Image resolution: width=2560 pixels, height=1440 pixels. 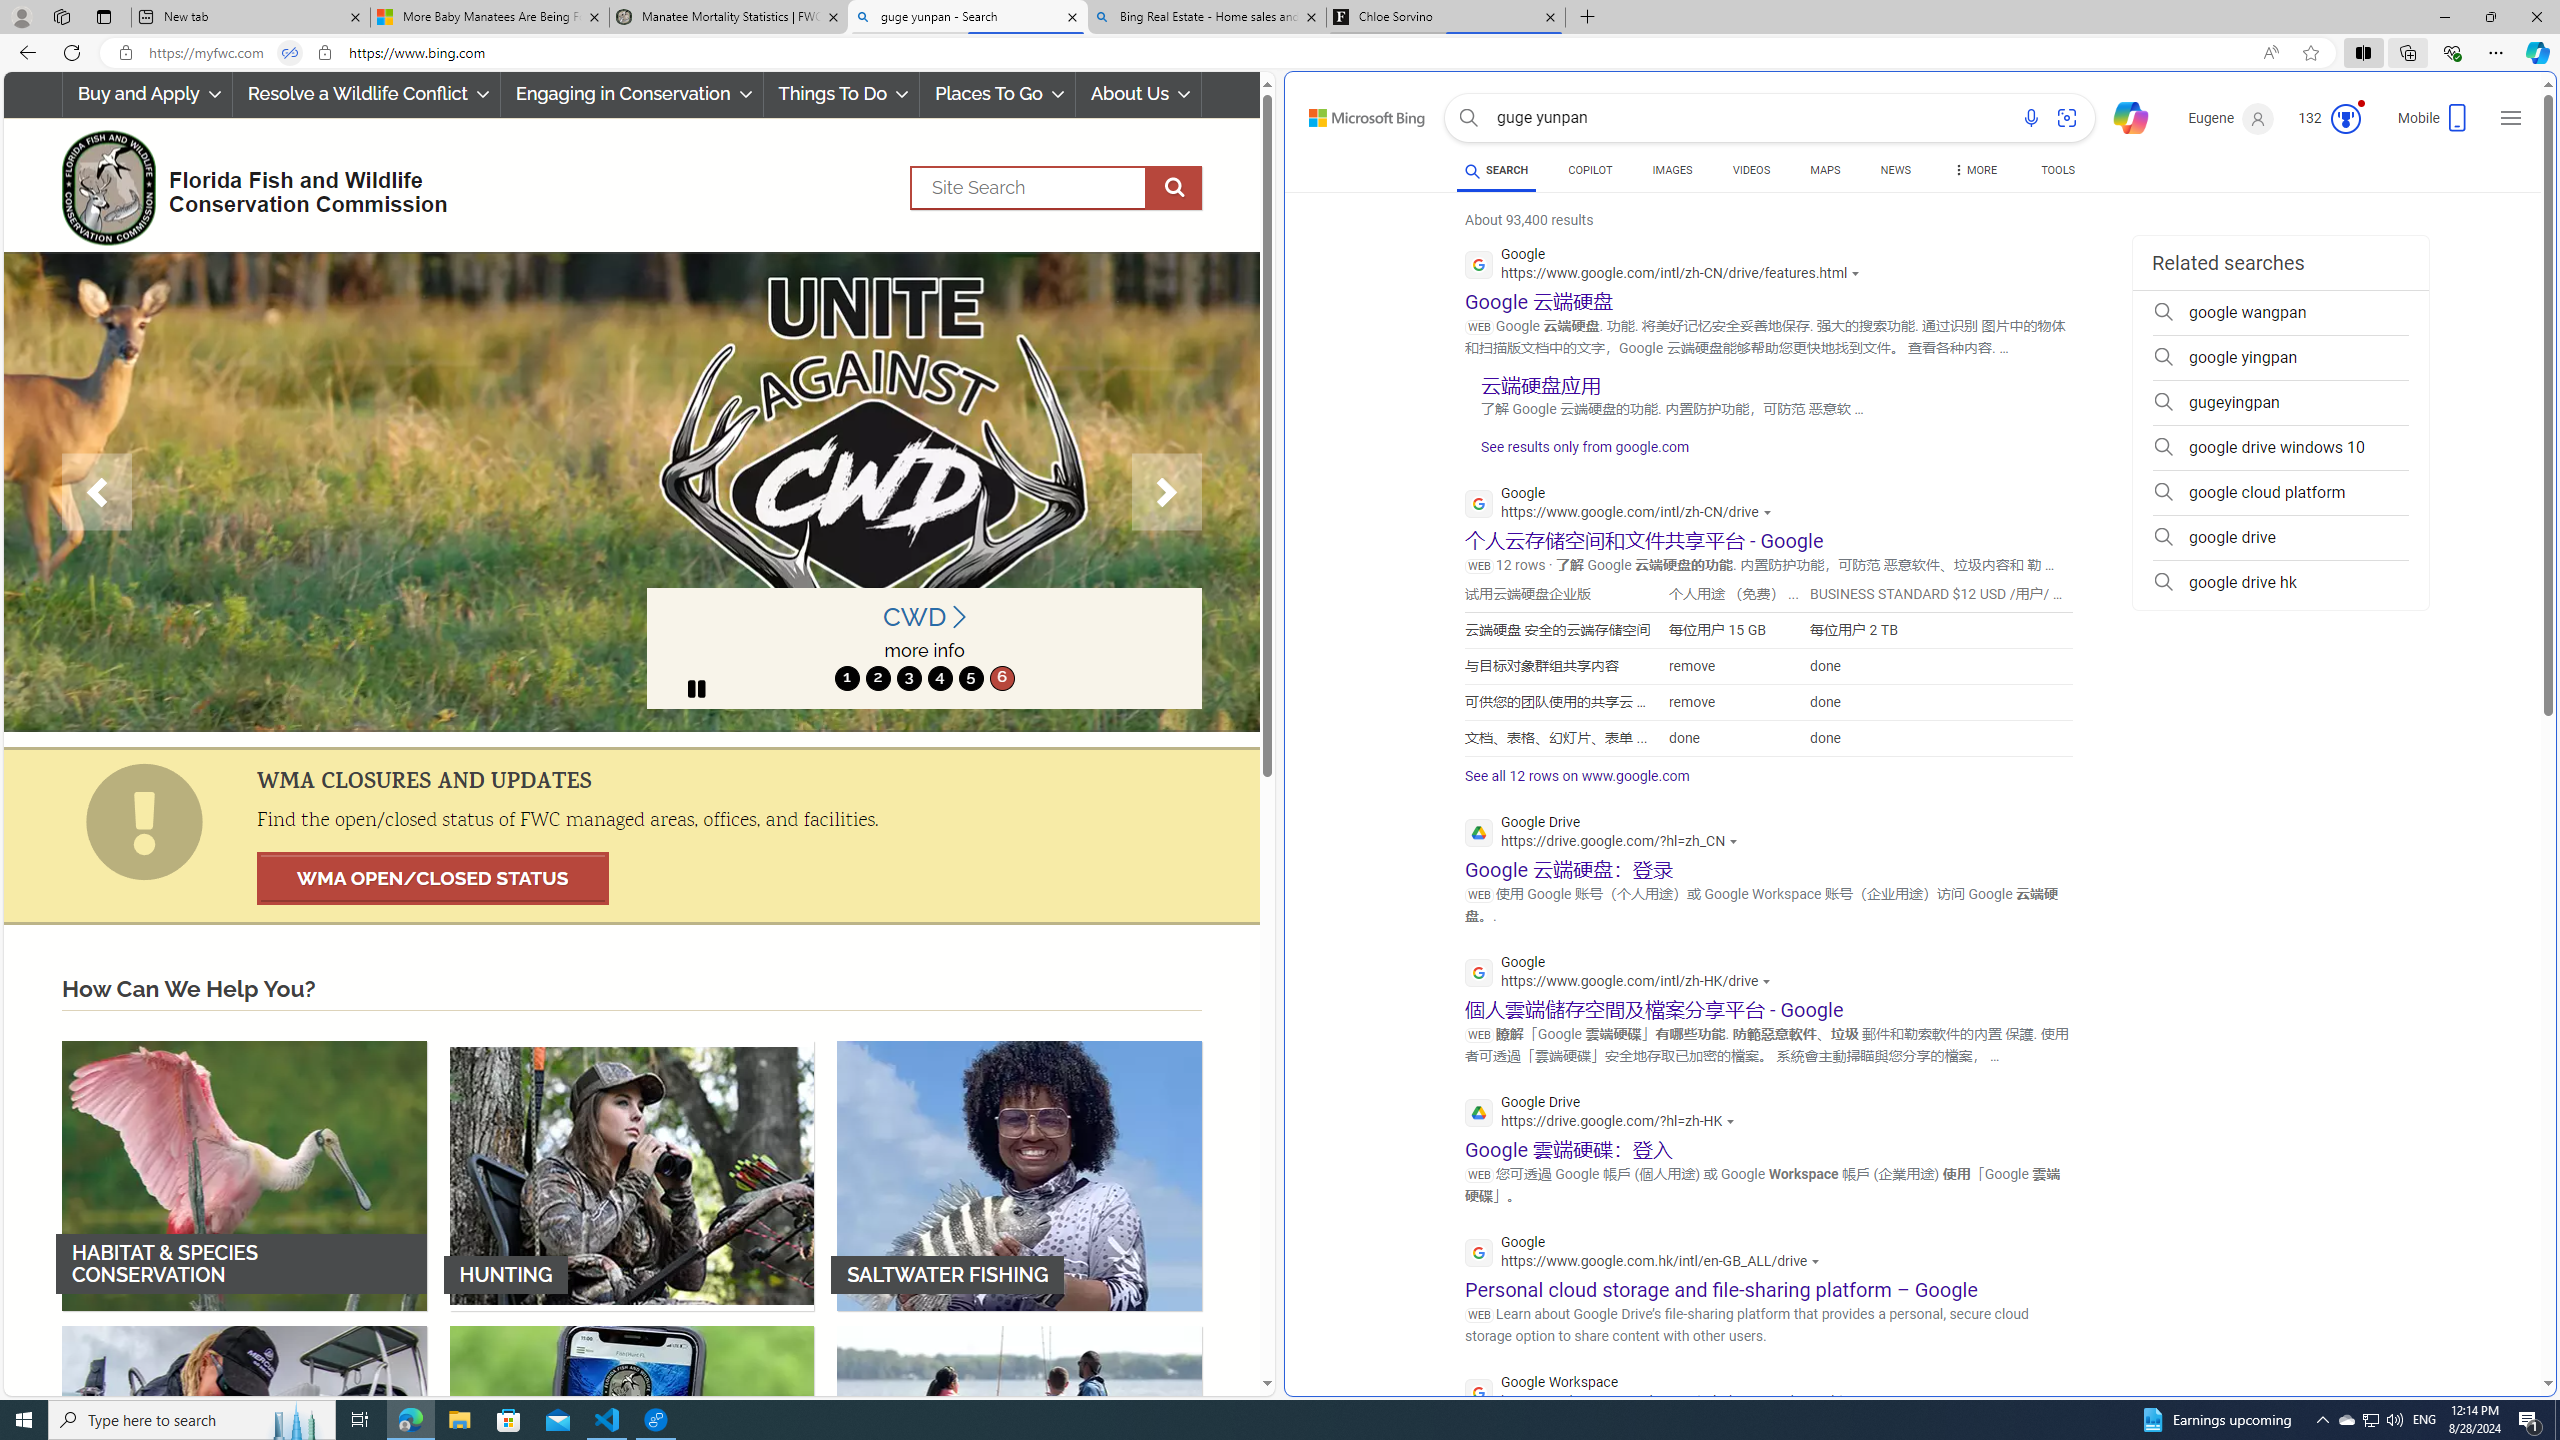 I want to click on Search using an image, so click(x=2066, y=118).